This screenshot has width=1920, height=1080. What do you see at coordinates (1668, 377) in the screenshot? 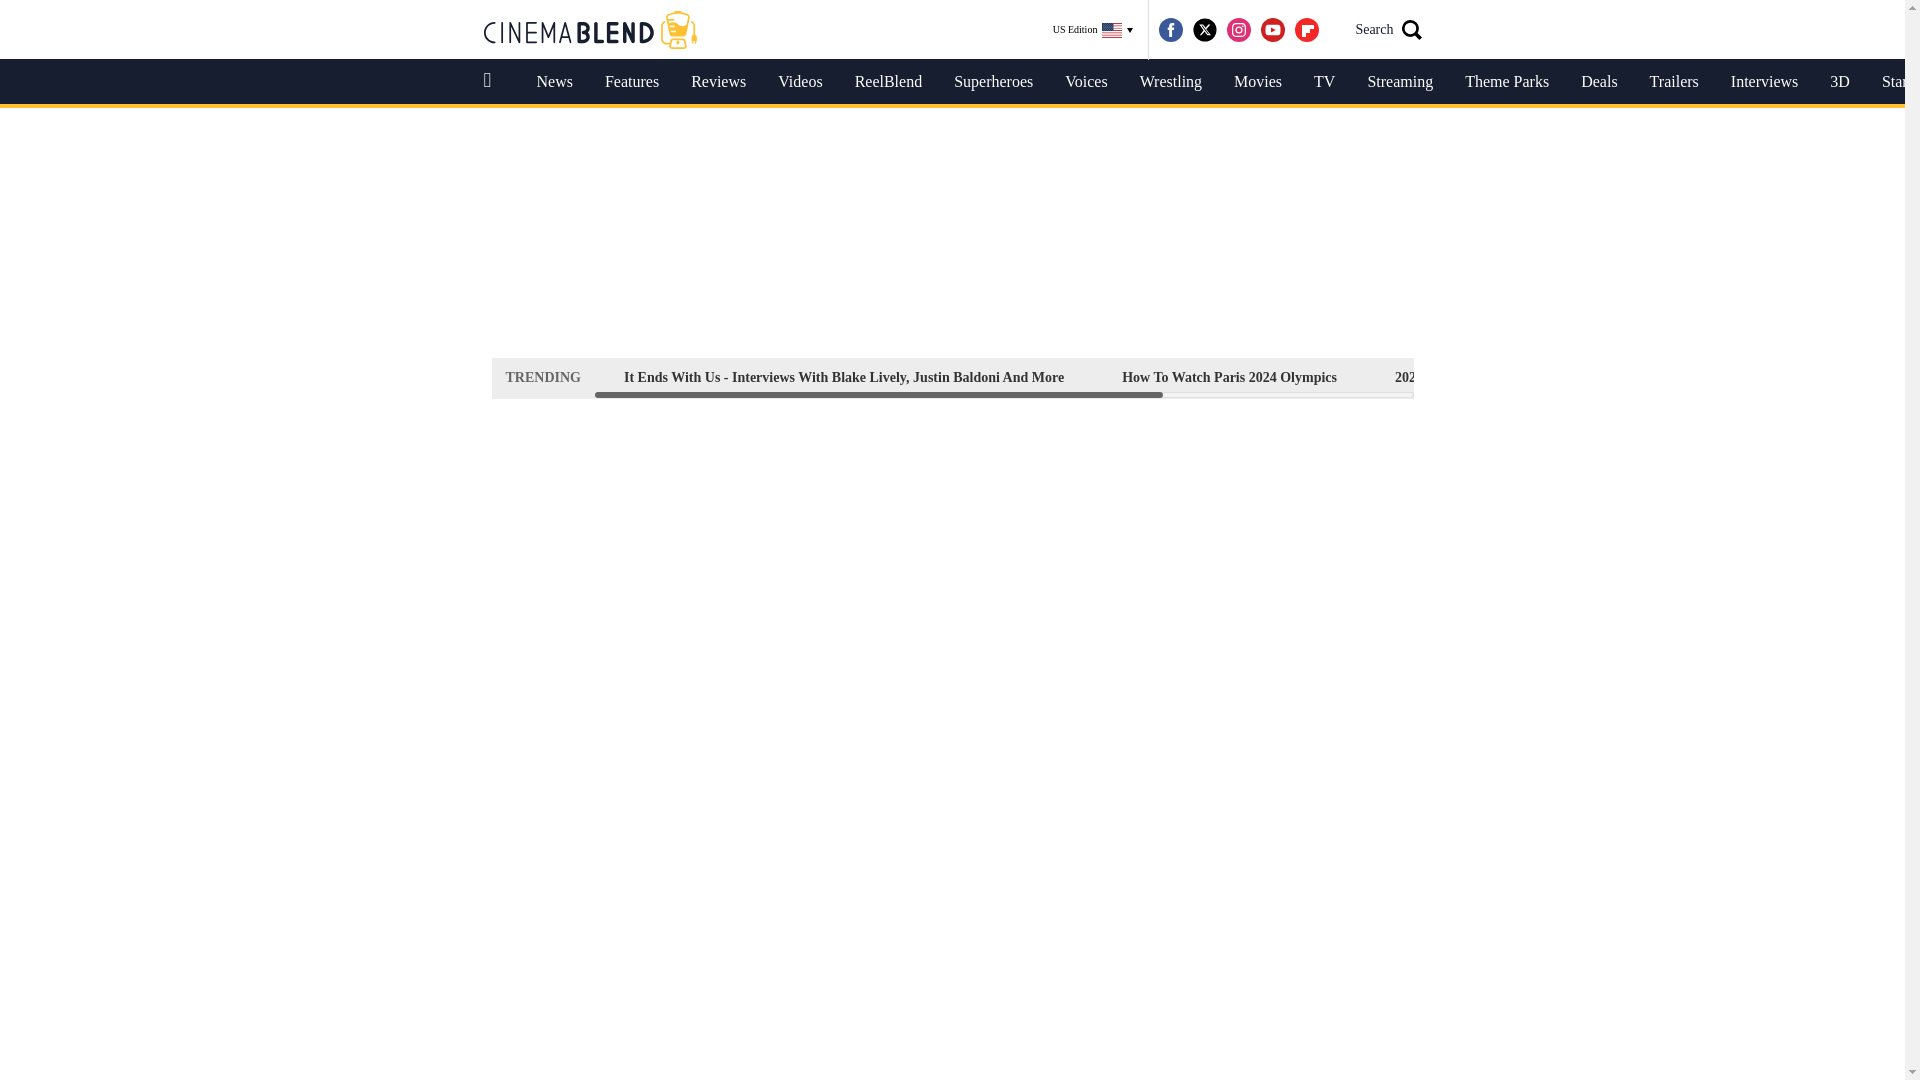
I see `Upcoming Horror Movies` at bounding box center [1668, 377].